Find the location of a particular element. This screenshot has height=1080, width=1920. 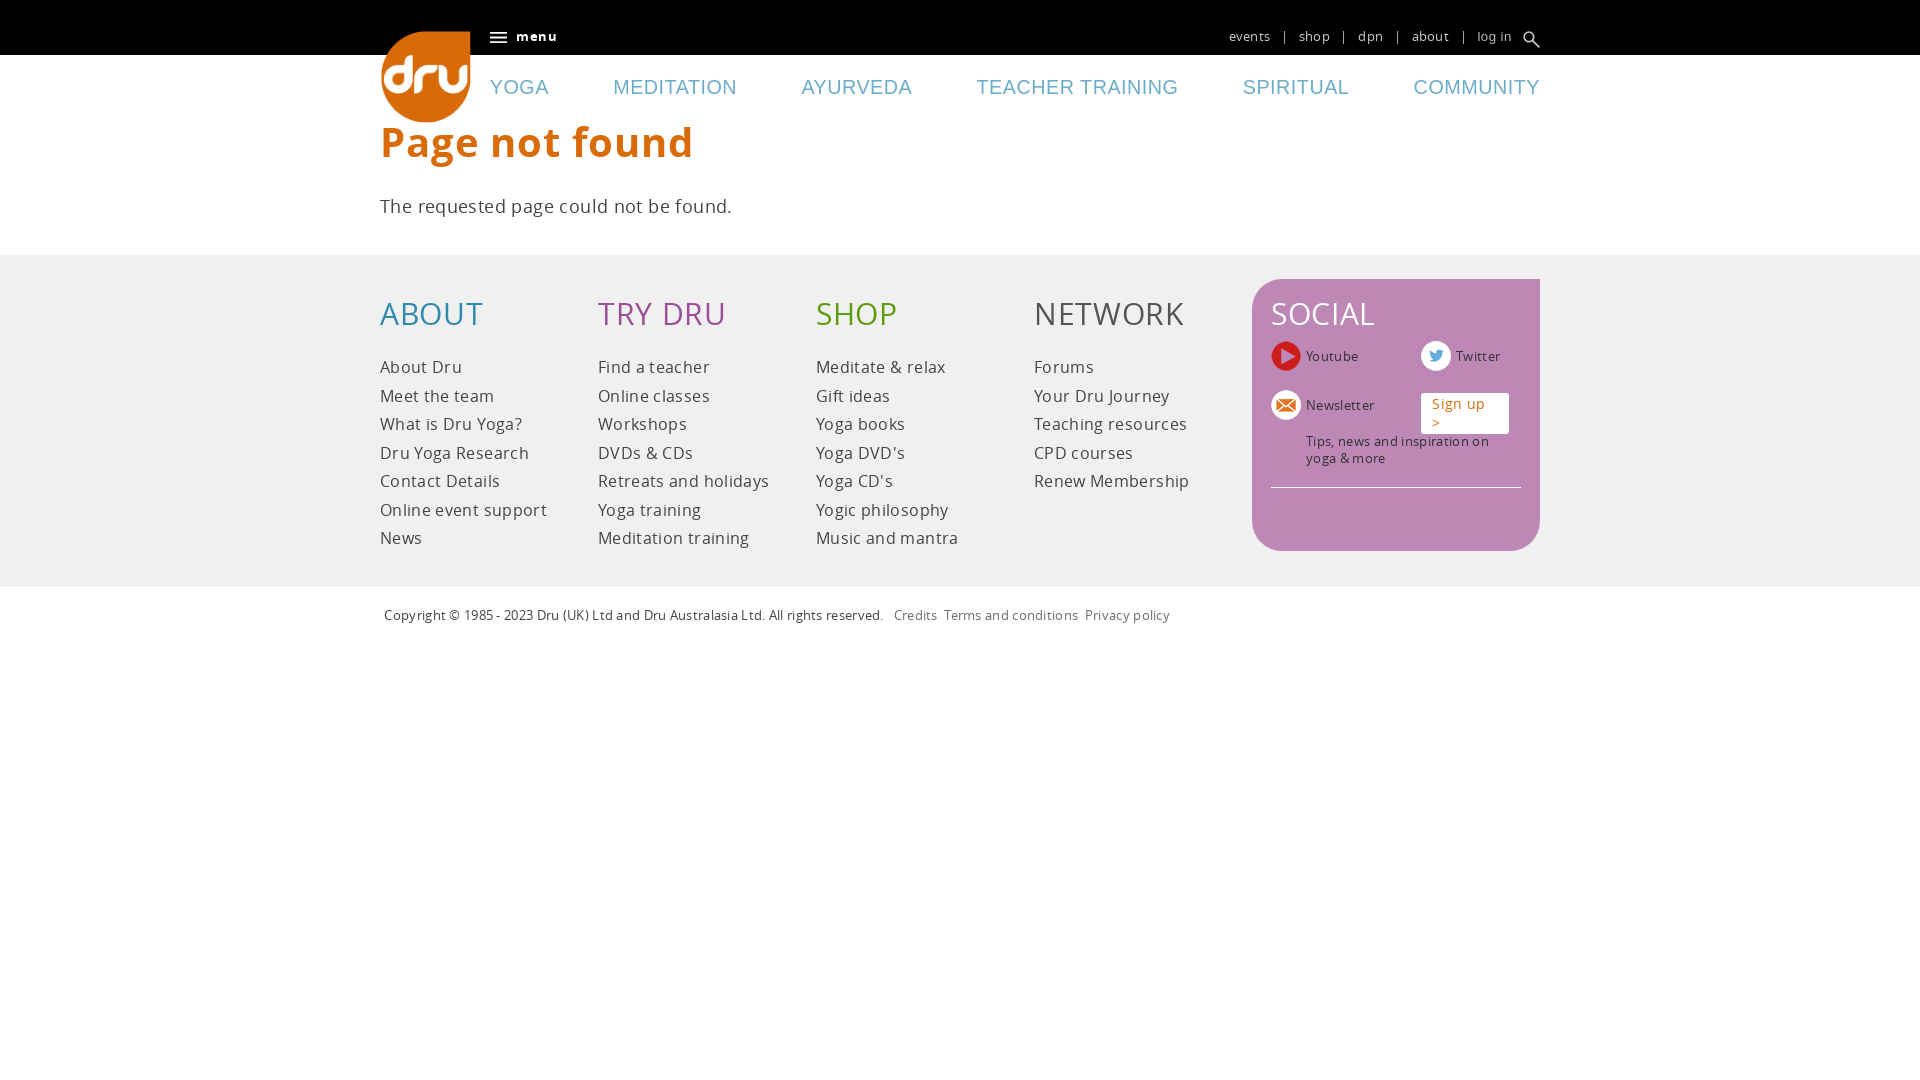

Terms and conditions is located at coordinates (1011, 614).